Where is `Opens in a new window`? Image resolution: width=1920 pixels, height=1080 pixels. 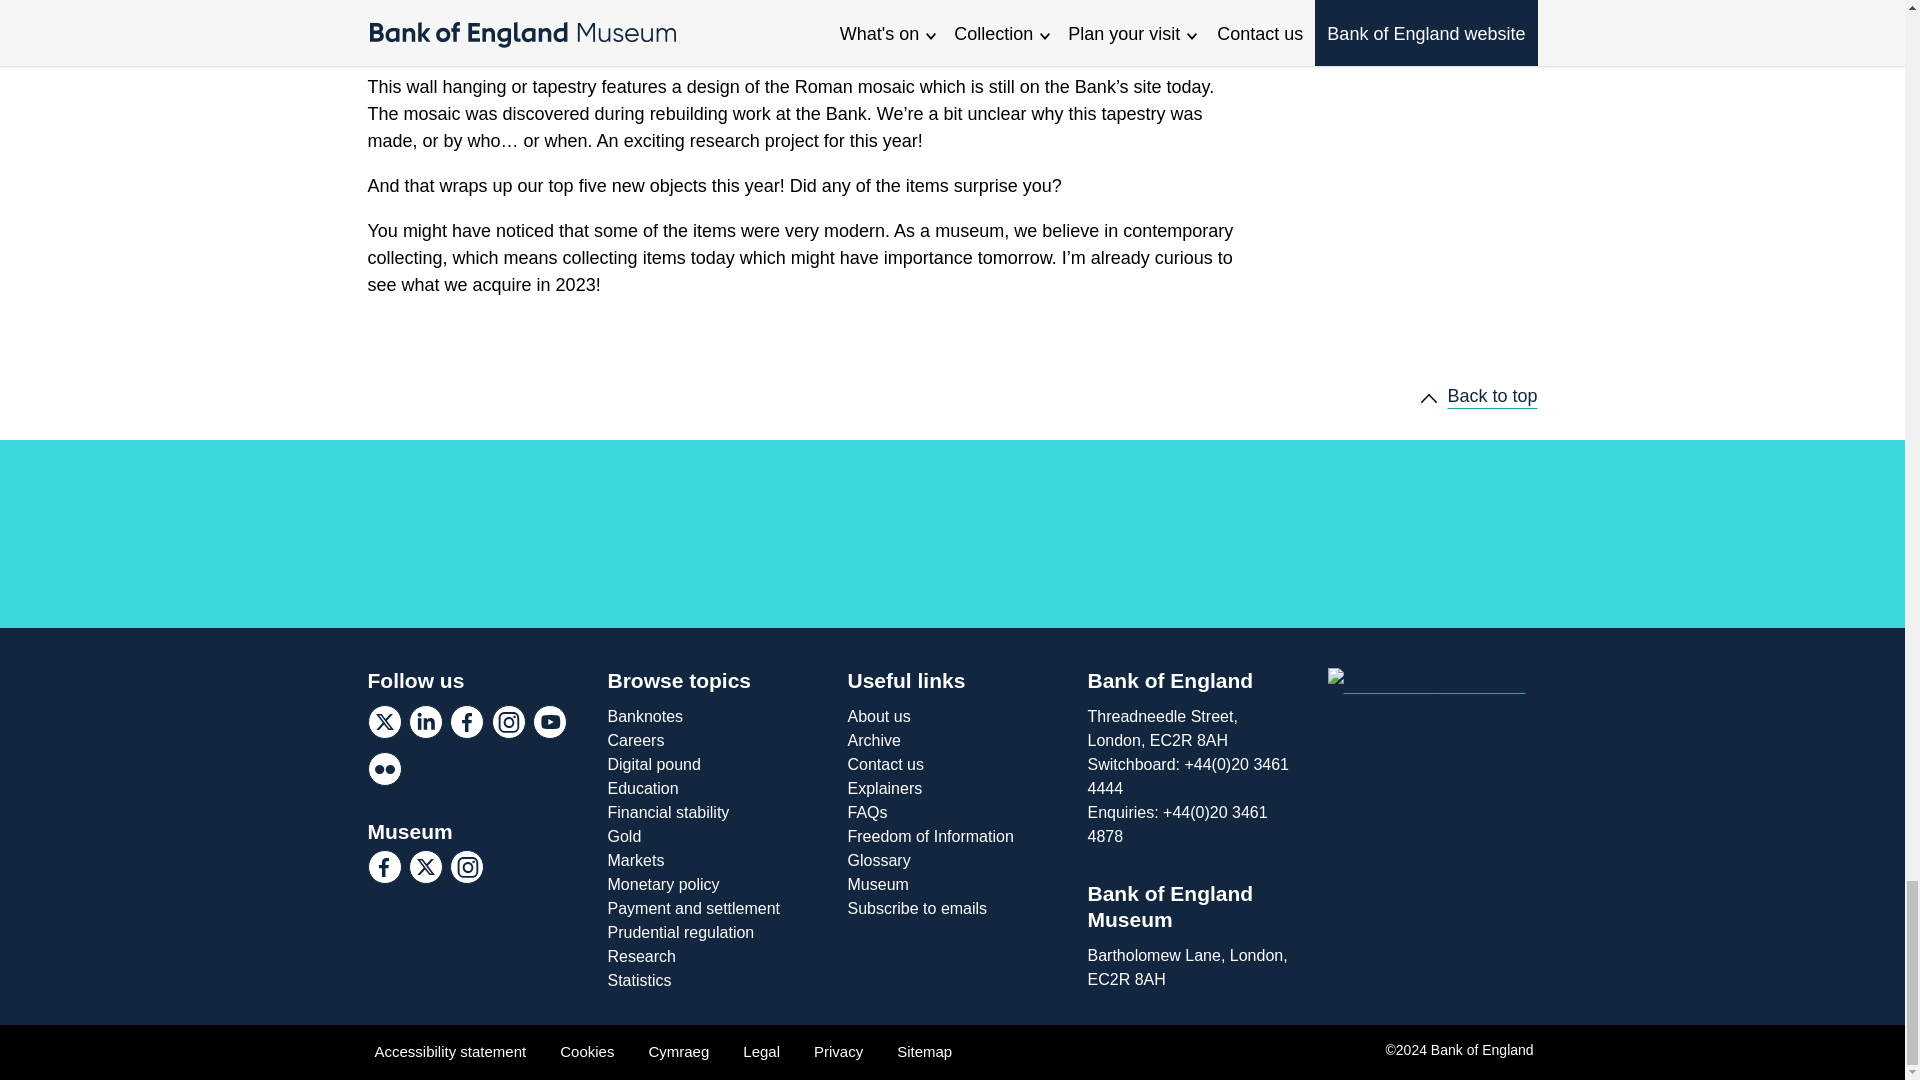
Opens in a new window is located at coordinates (466, 722).